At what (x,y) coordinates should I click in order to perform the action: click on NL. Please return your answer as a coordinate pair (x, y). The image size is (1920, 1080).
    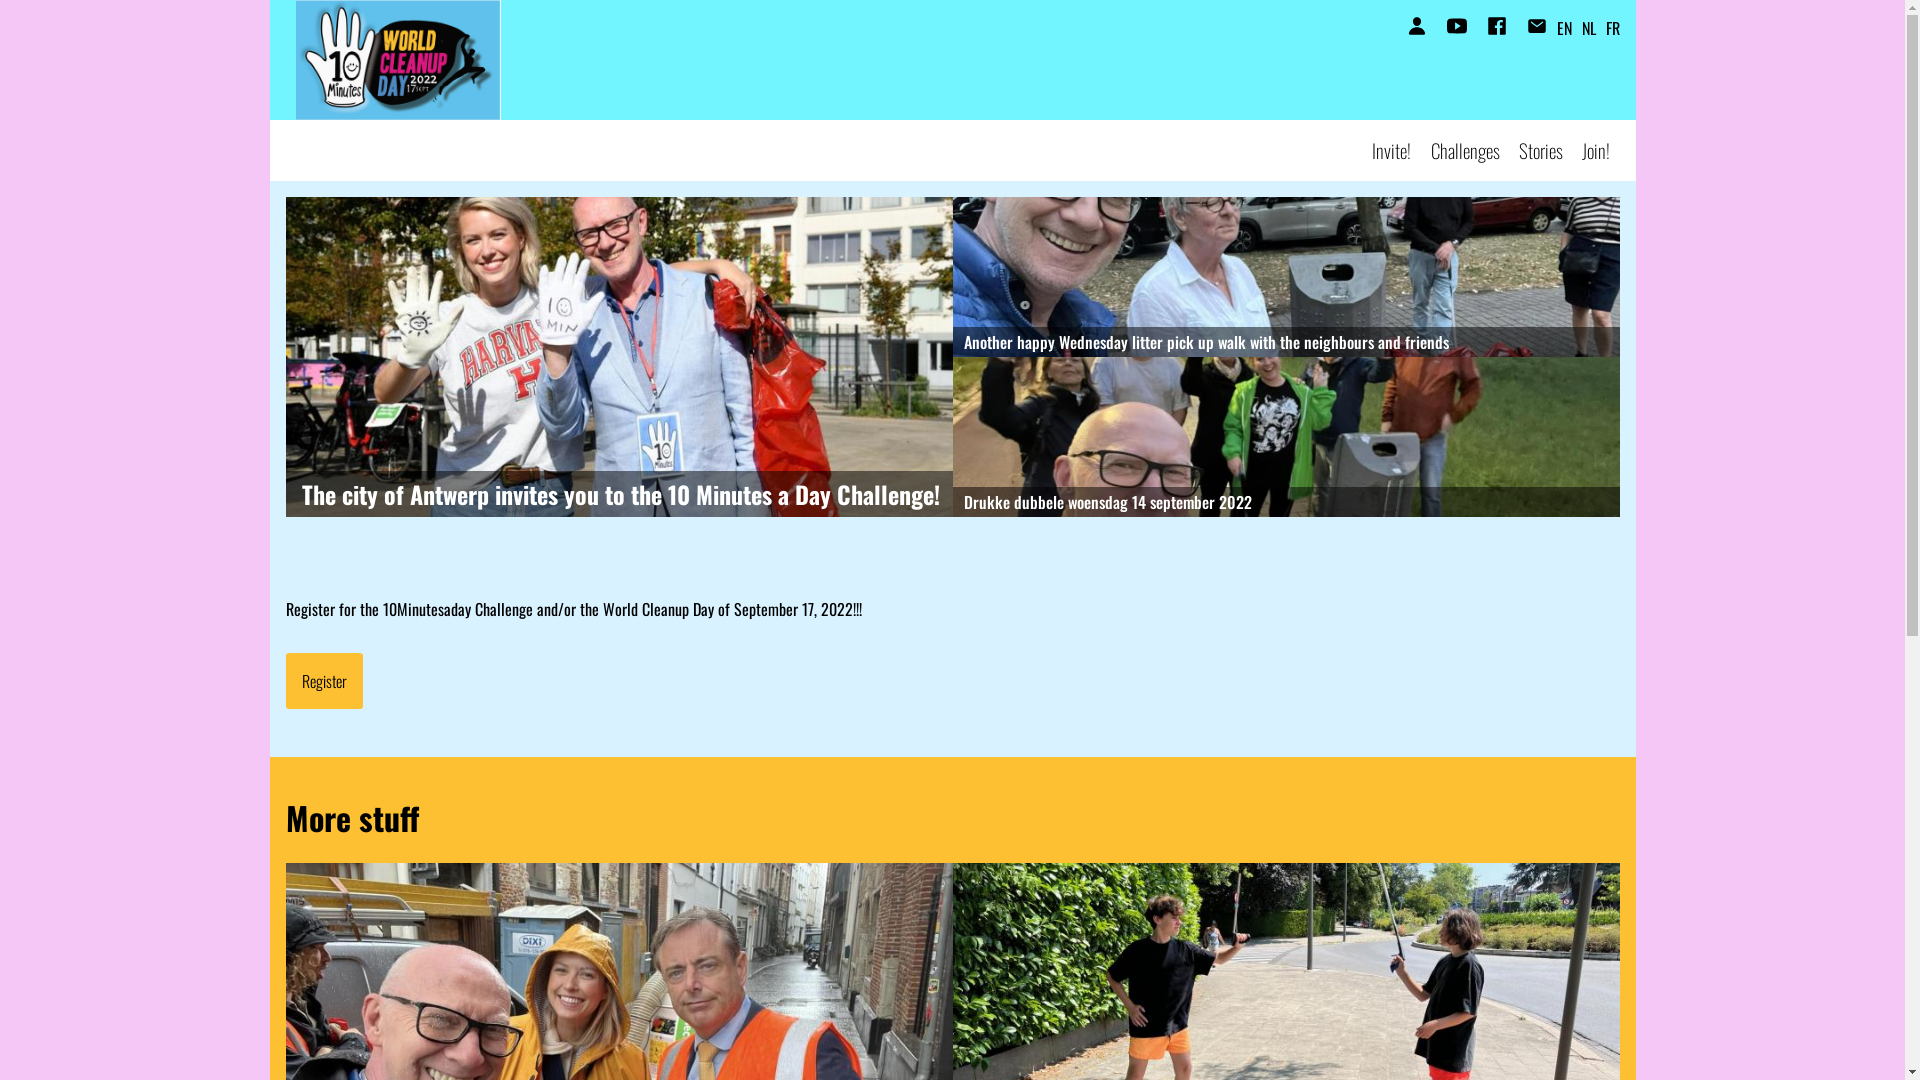
    Looking at the image, I should click on (1589, 28).